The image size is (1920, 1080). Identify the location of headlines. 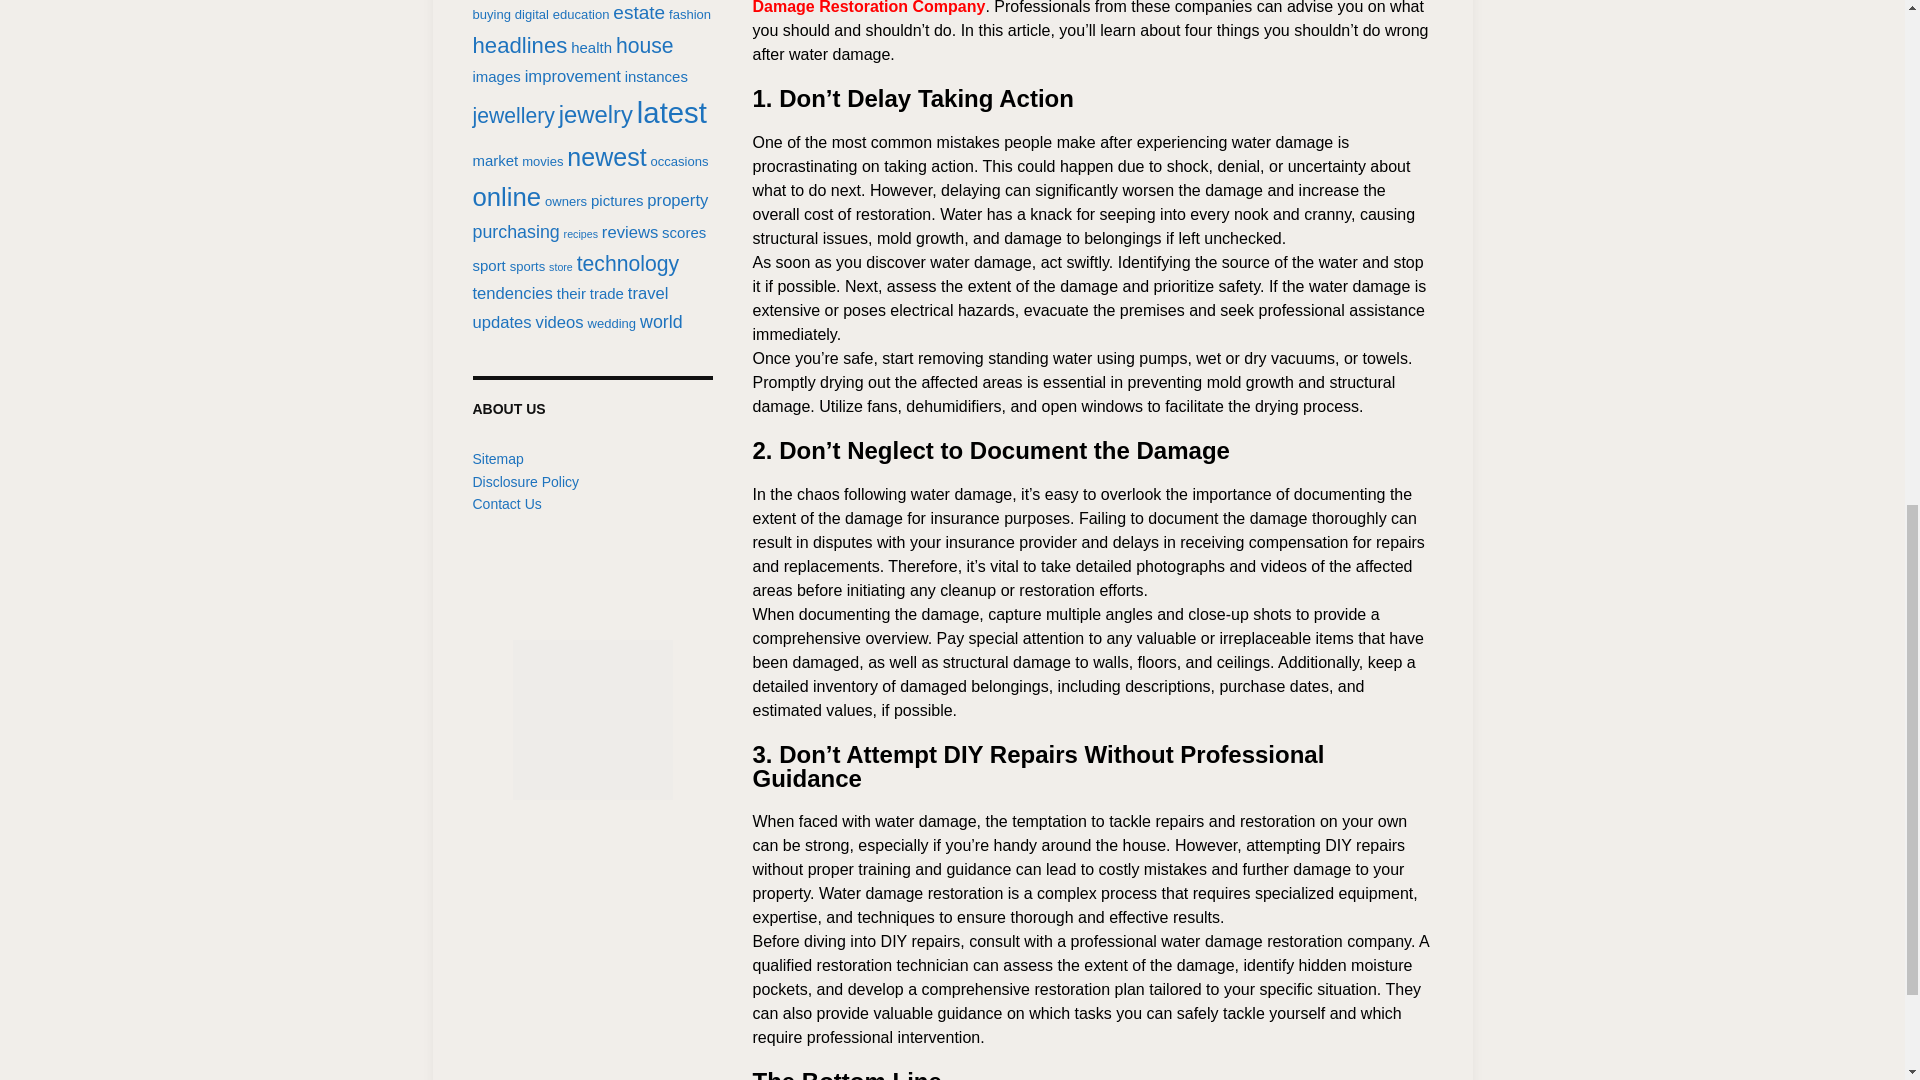
(519, 46).